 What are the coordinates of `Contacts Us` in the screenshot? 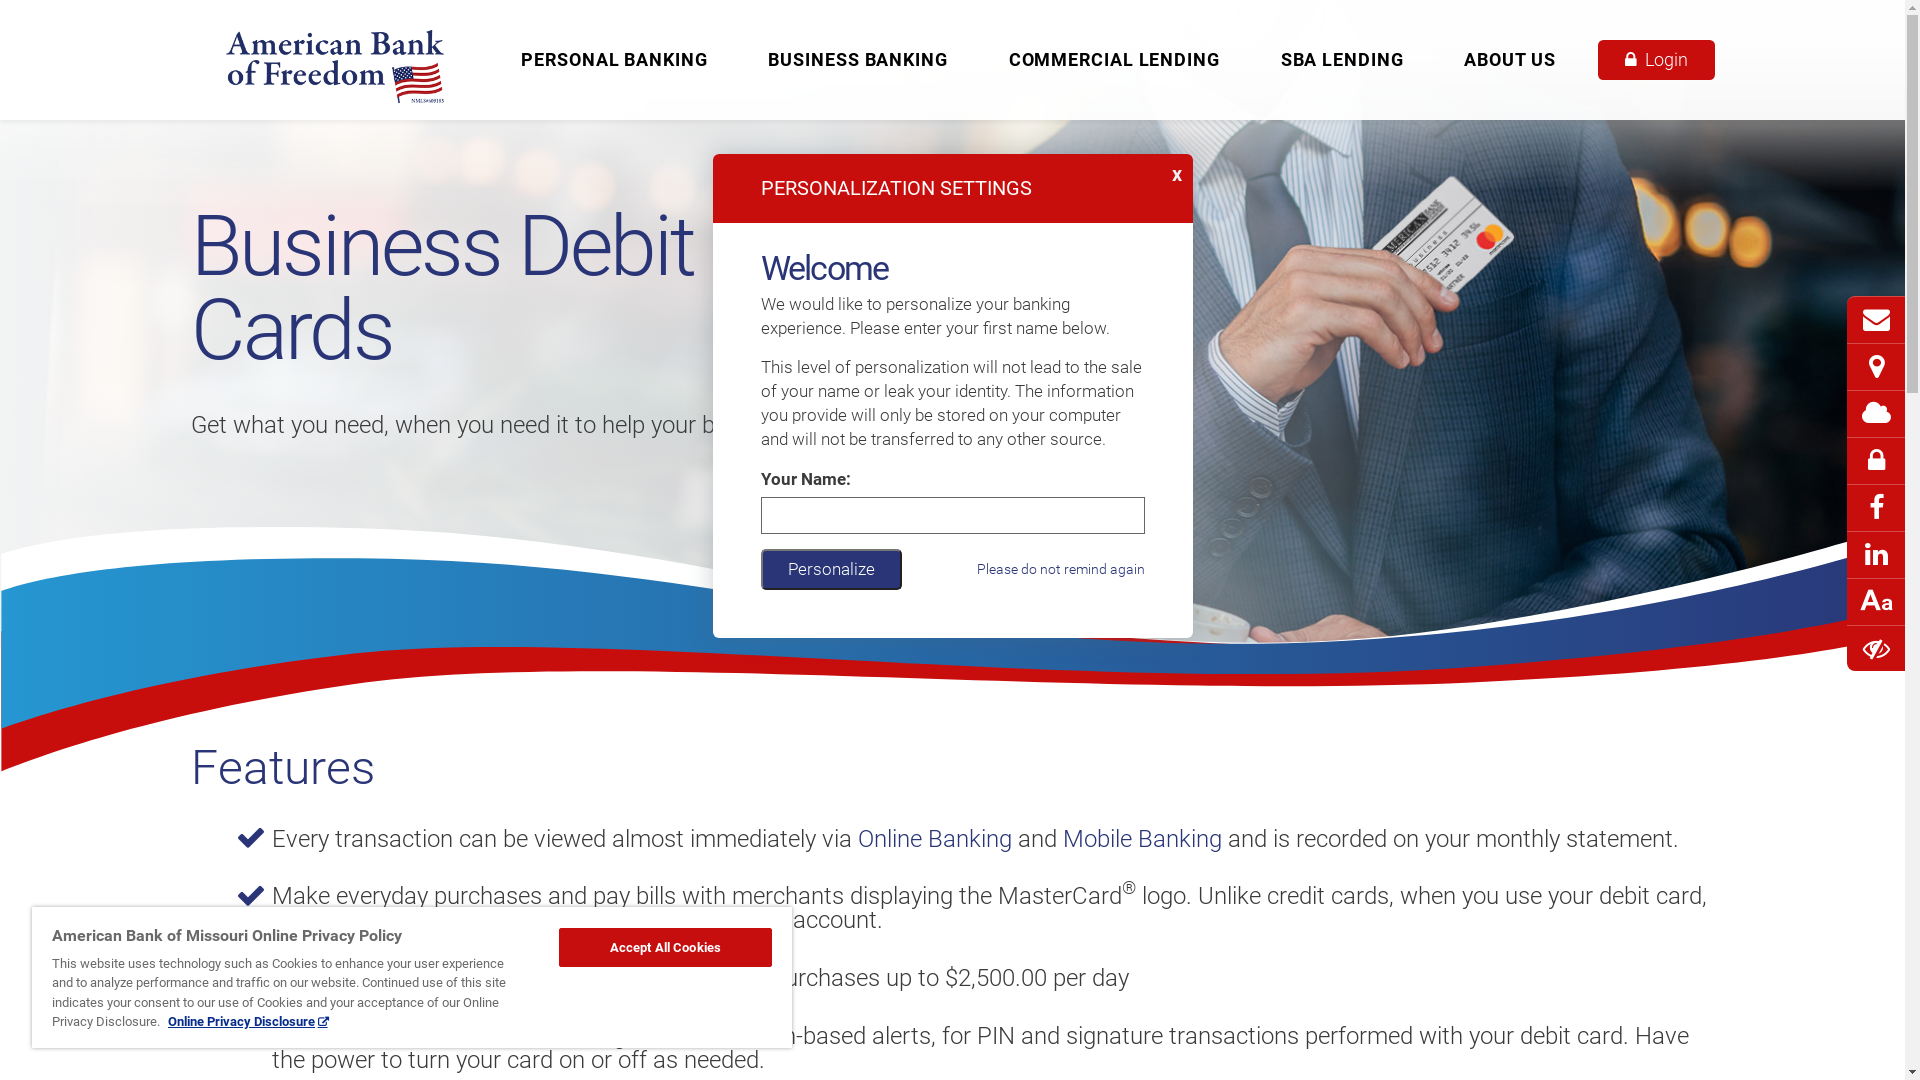 It's located at (1876, 320).